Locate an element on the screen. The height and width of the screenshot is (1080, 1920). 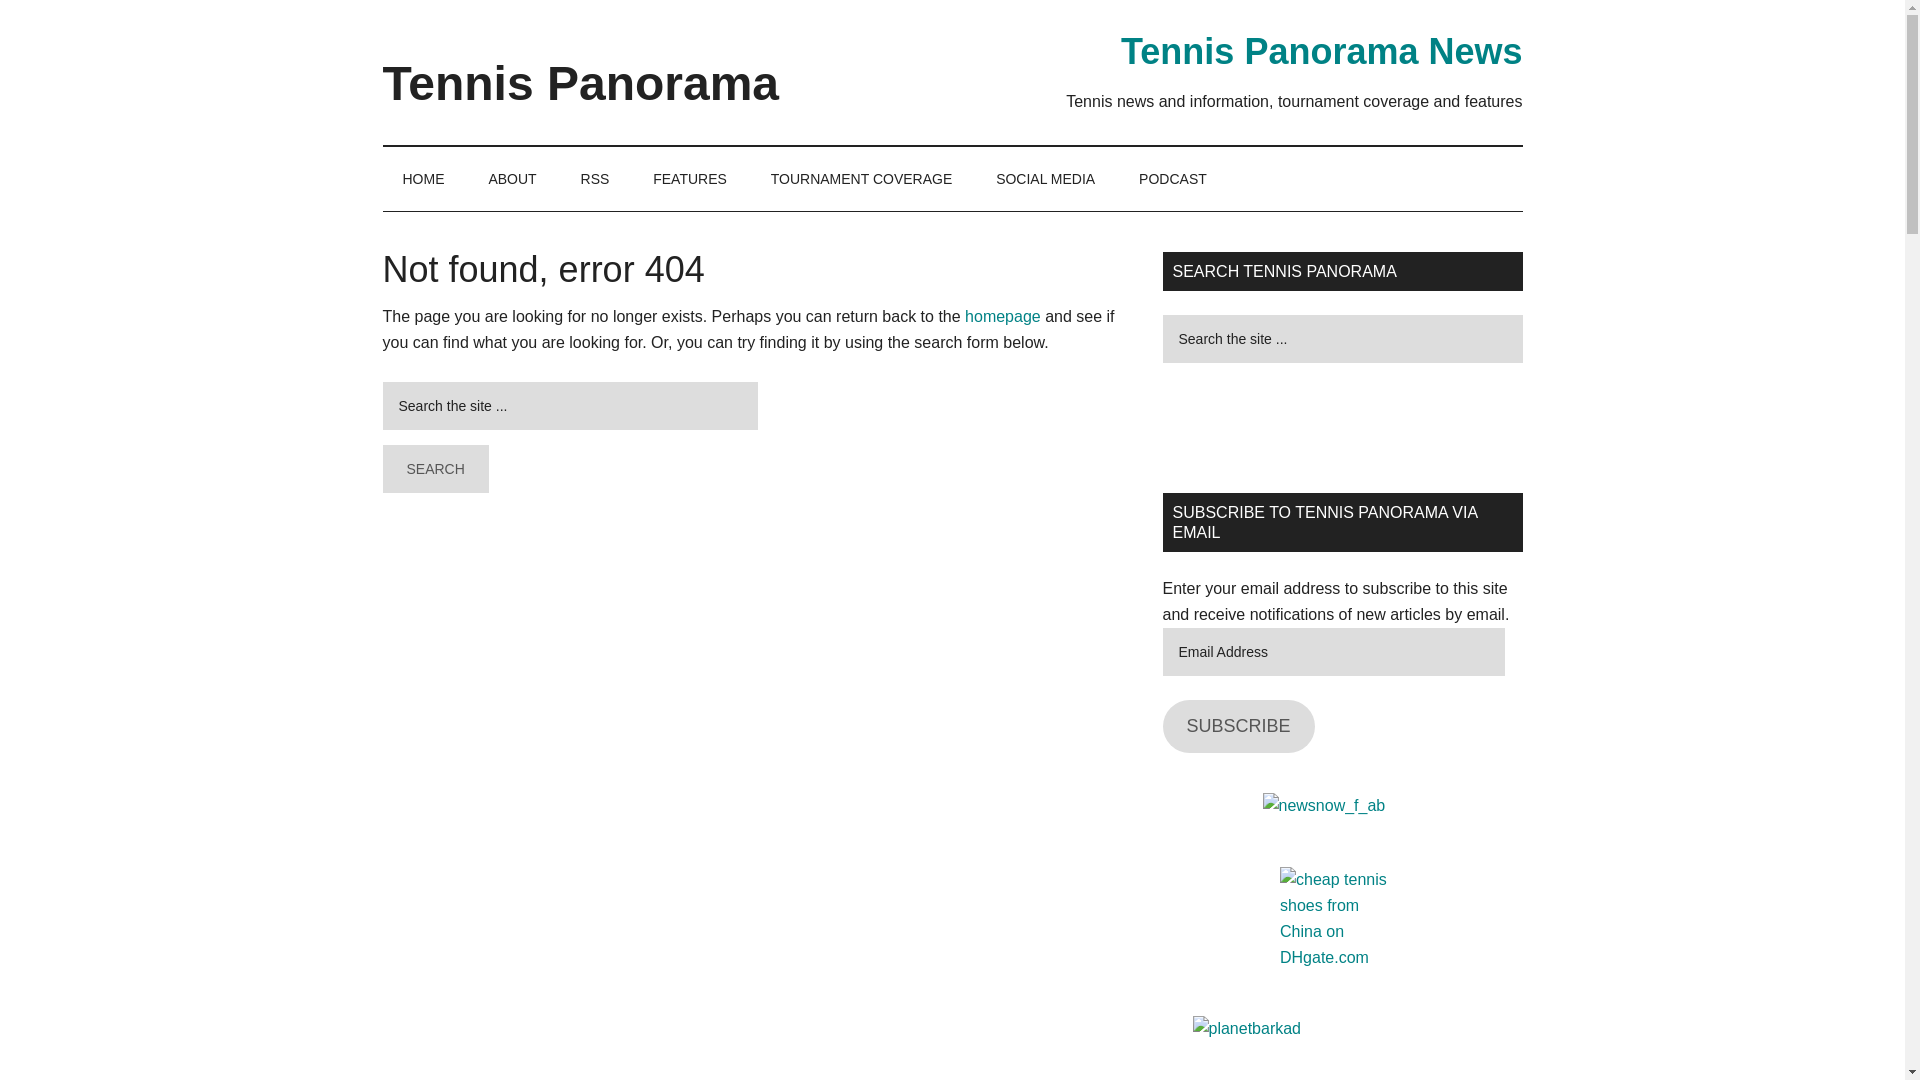
FEATURES is located at coordinates (690, 178).